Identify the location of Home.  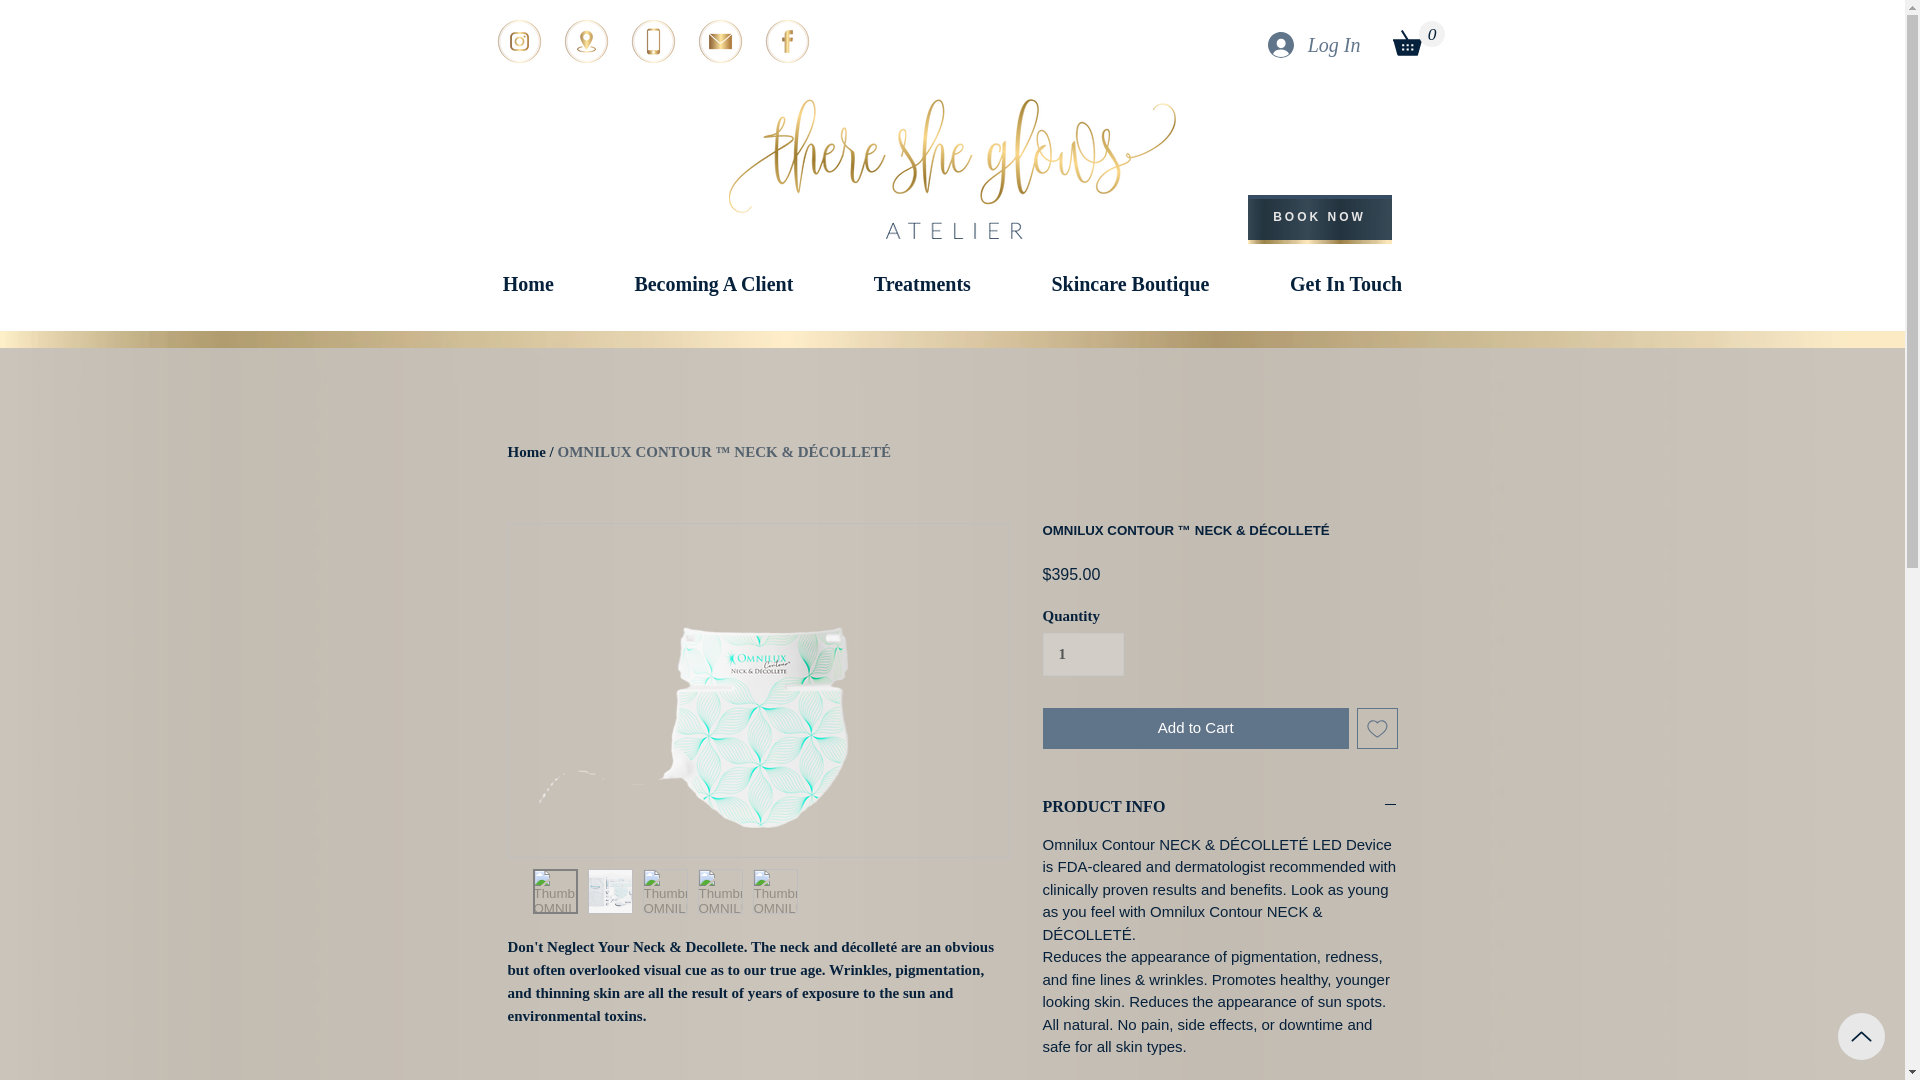
(528, 284).